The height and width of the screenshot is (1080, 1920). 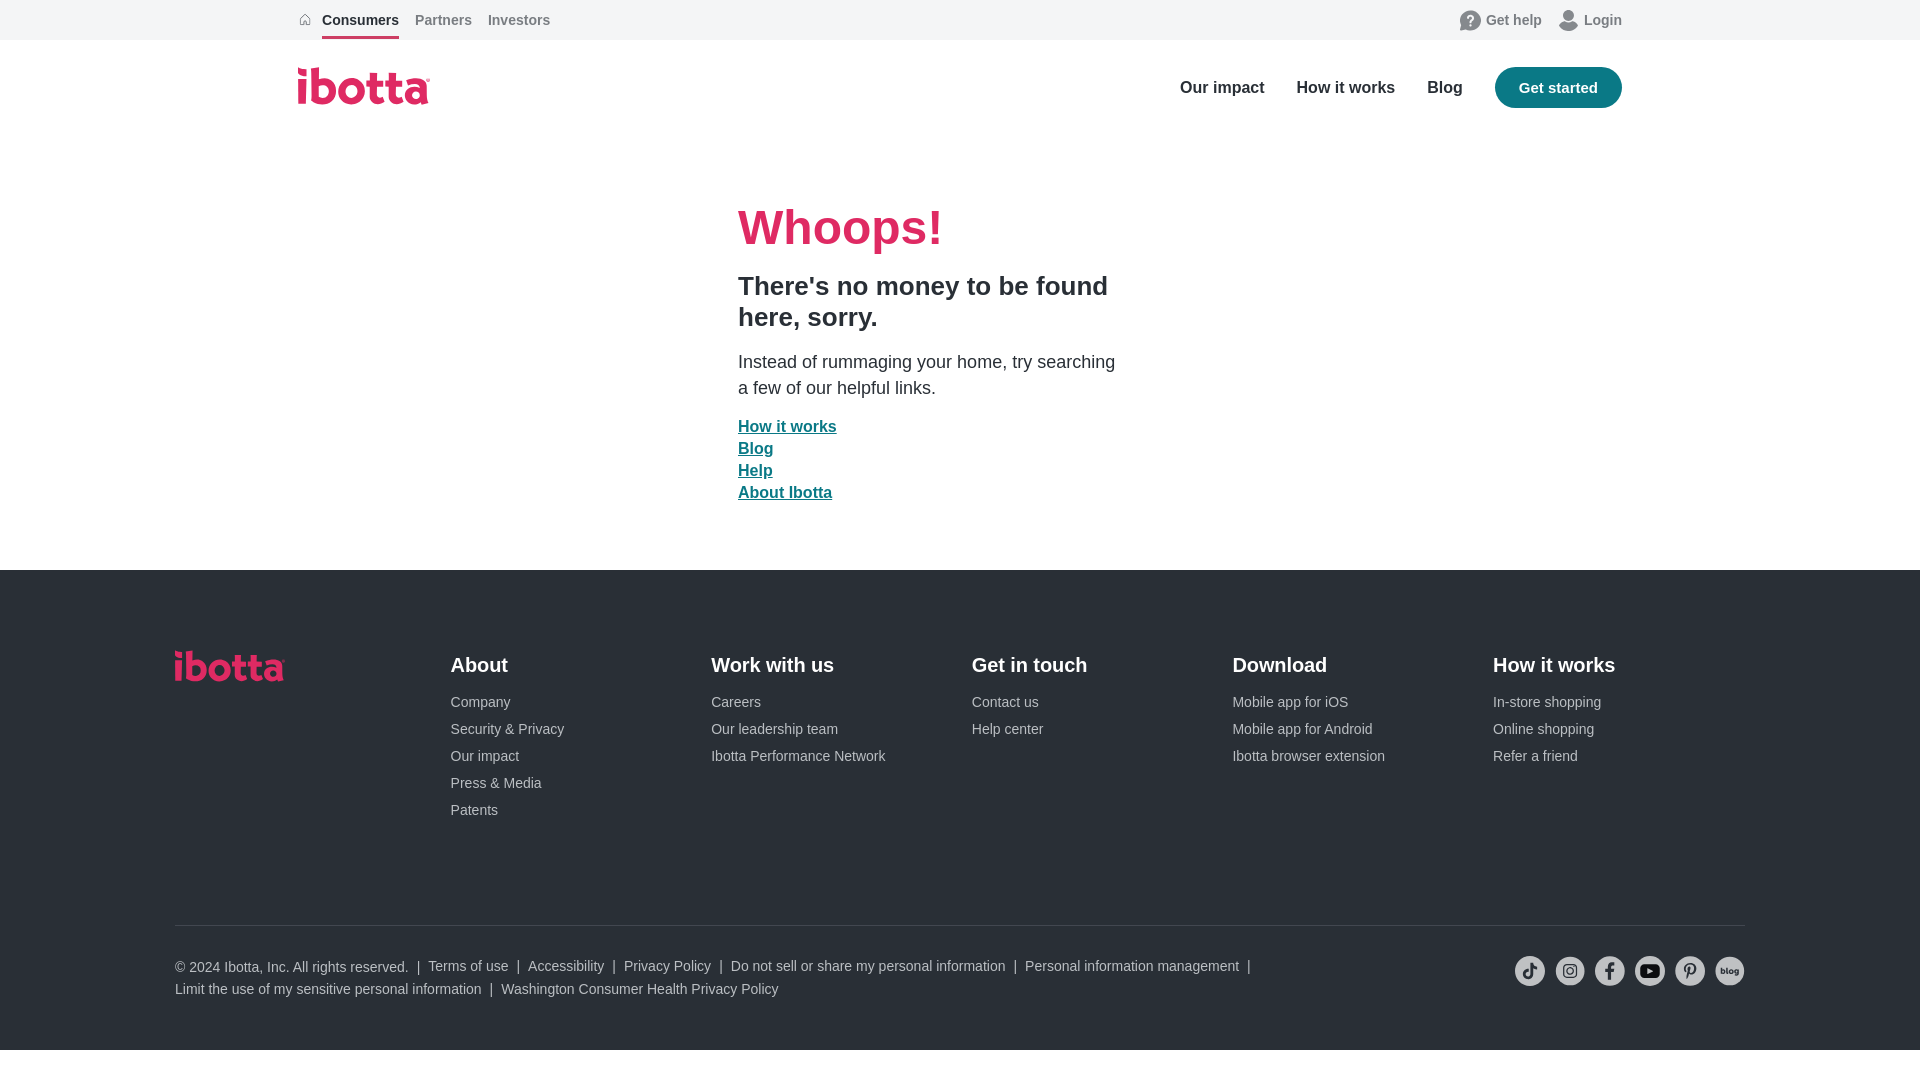 What do you see at coordinates (1543, 728) in the screenshot?
I see `Online shopping` at bounding box center [1543, 728].